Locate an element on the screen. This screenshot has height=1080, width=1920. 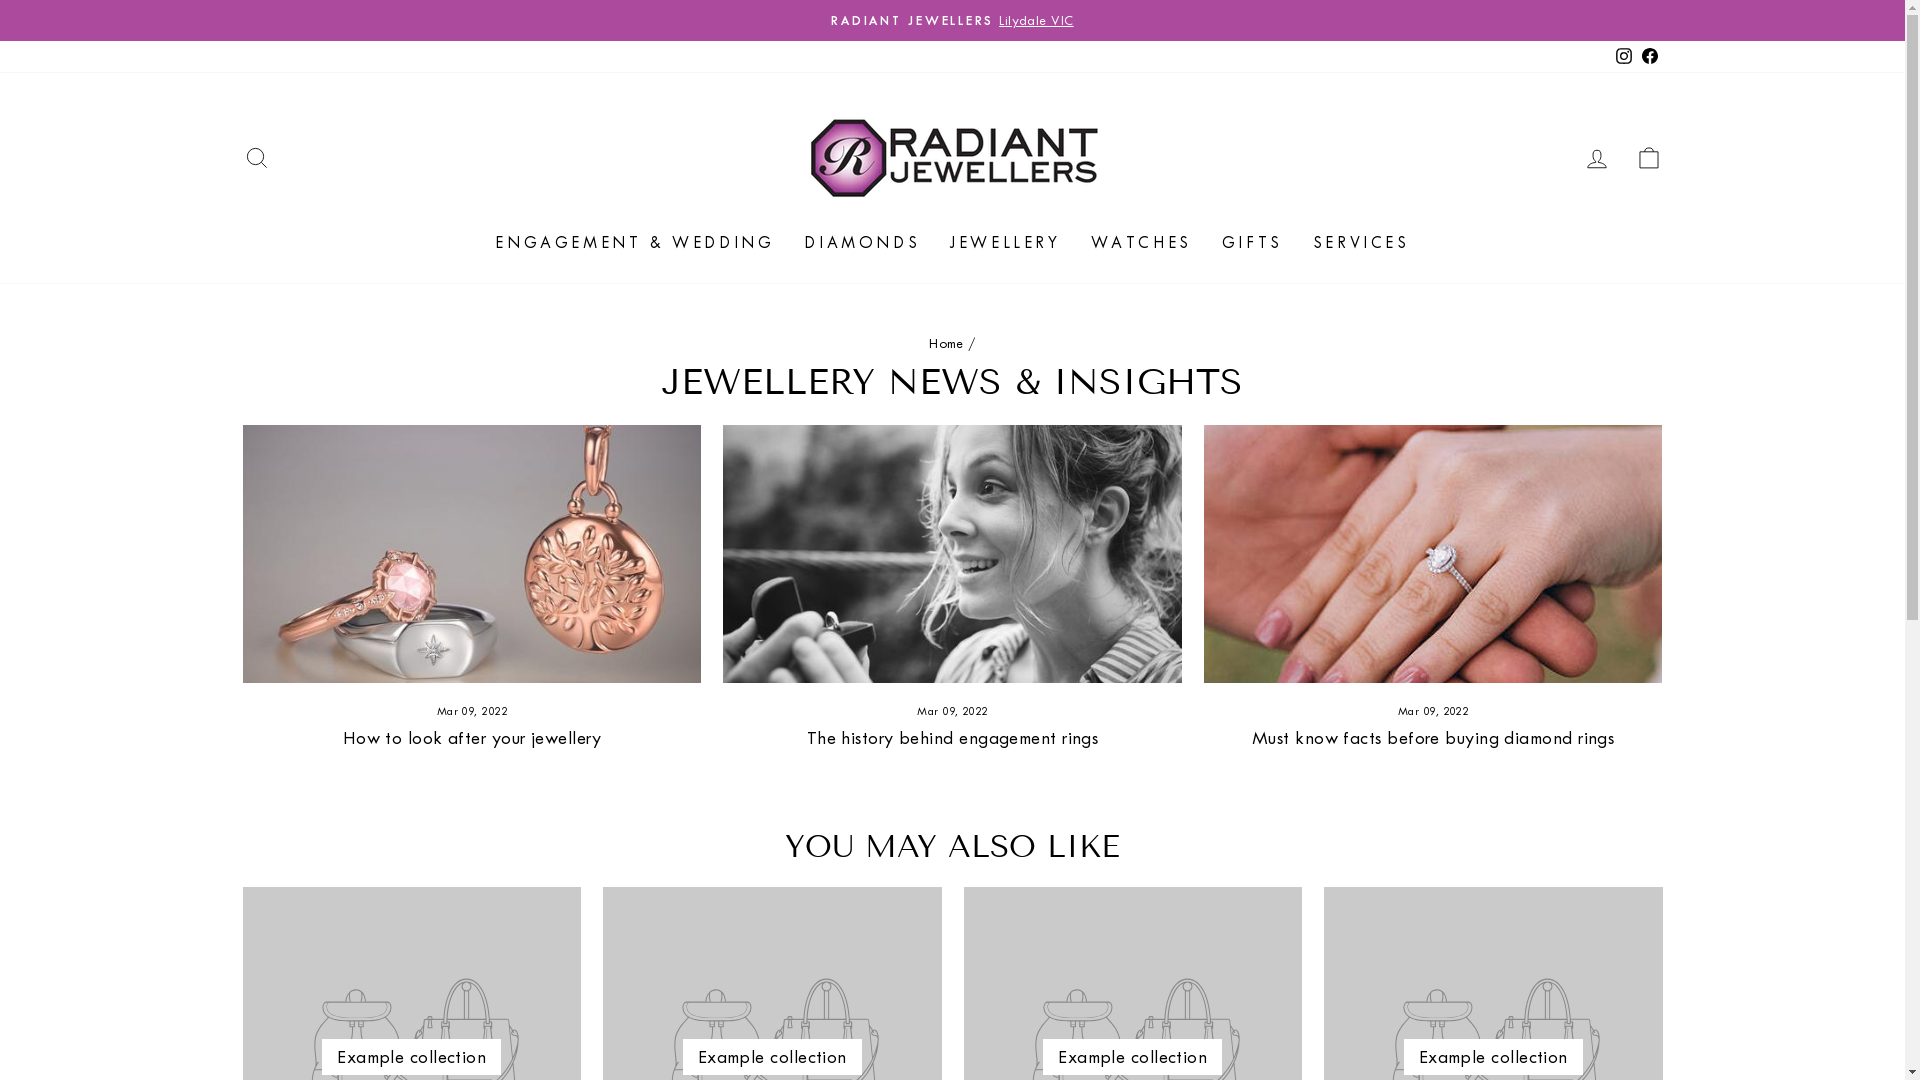
Home is located at coordinates (946, 344).